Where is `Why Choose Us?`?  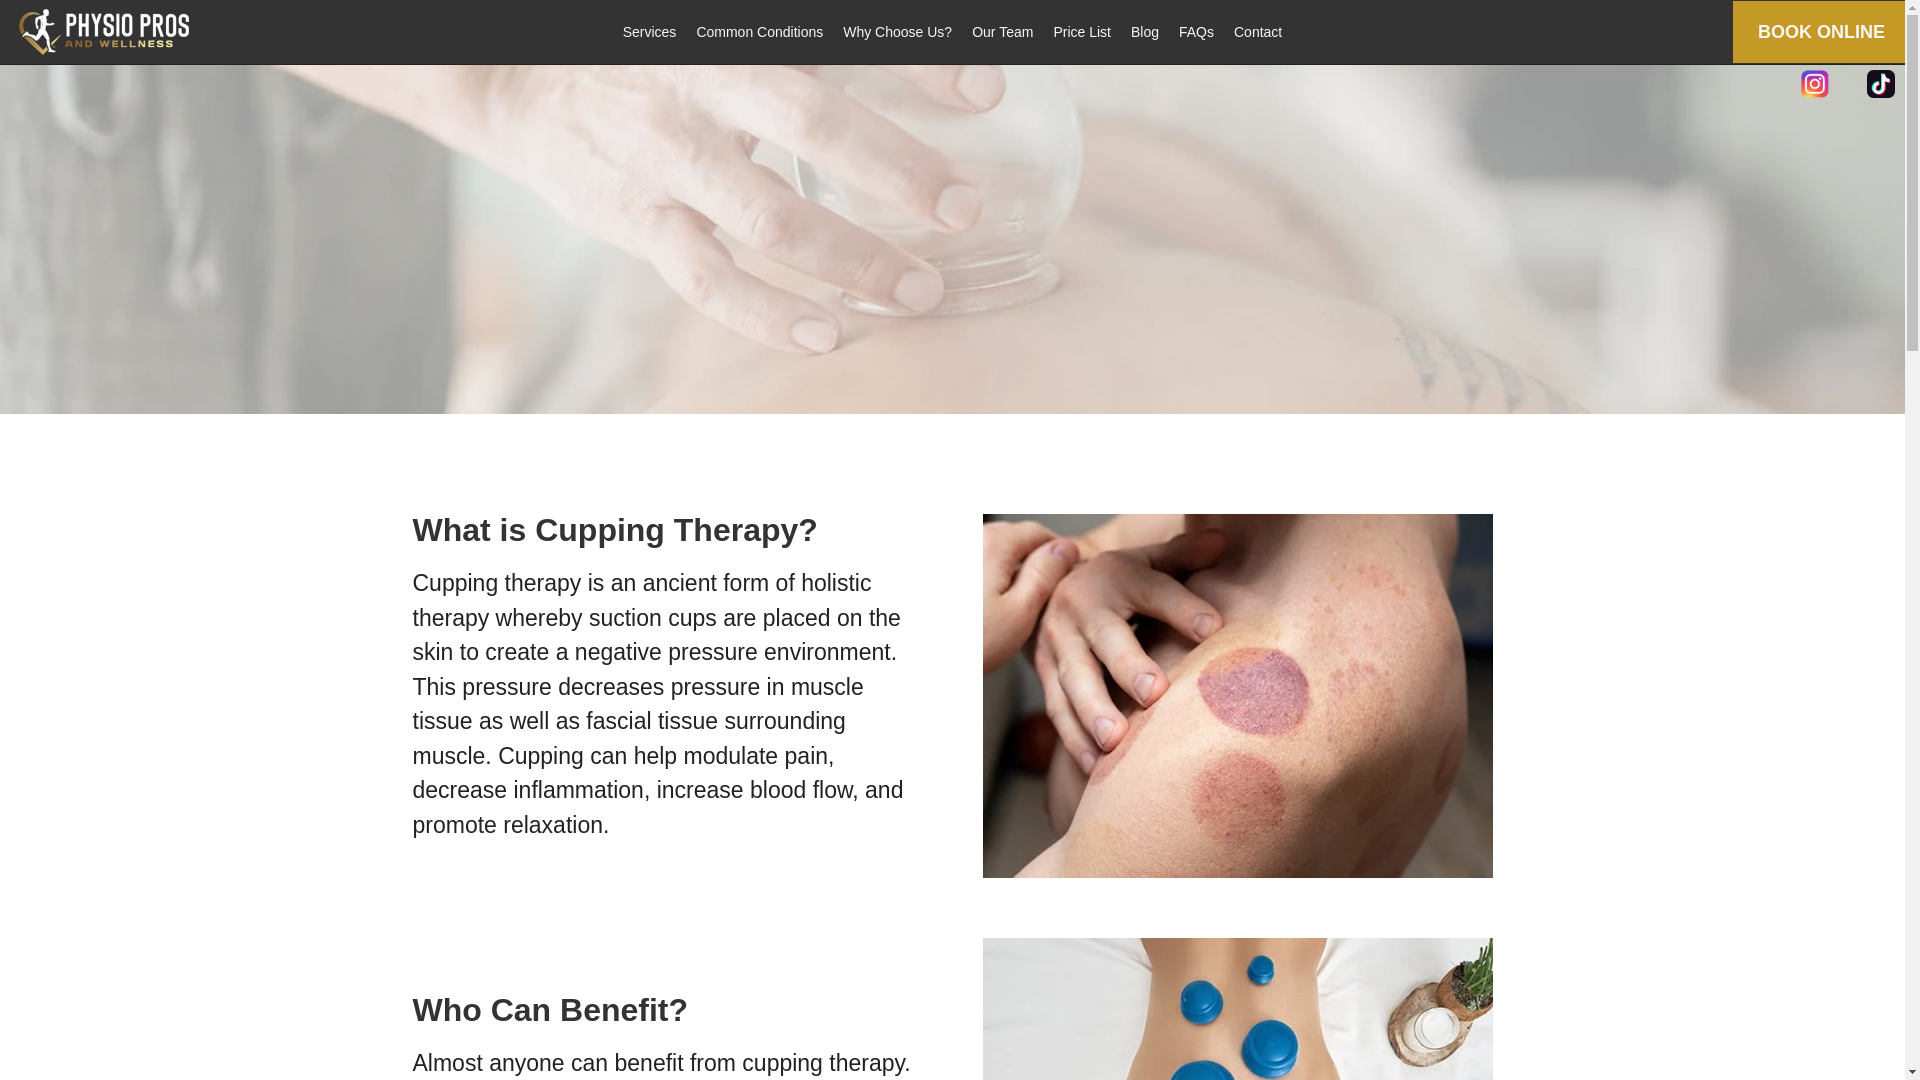
Why Choose Us? is located at coordinates (897, 32).